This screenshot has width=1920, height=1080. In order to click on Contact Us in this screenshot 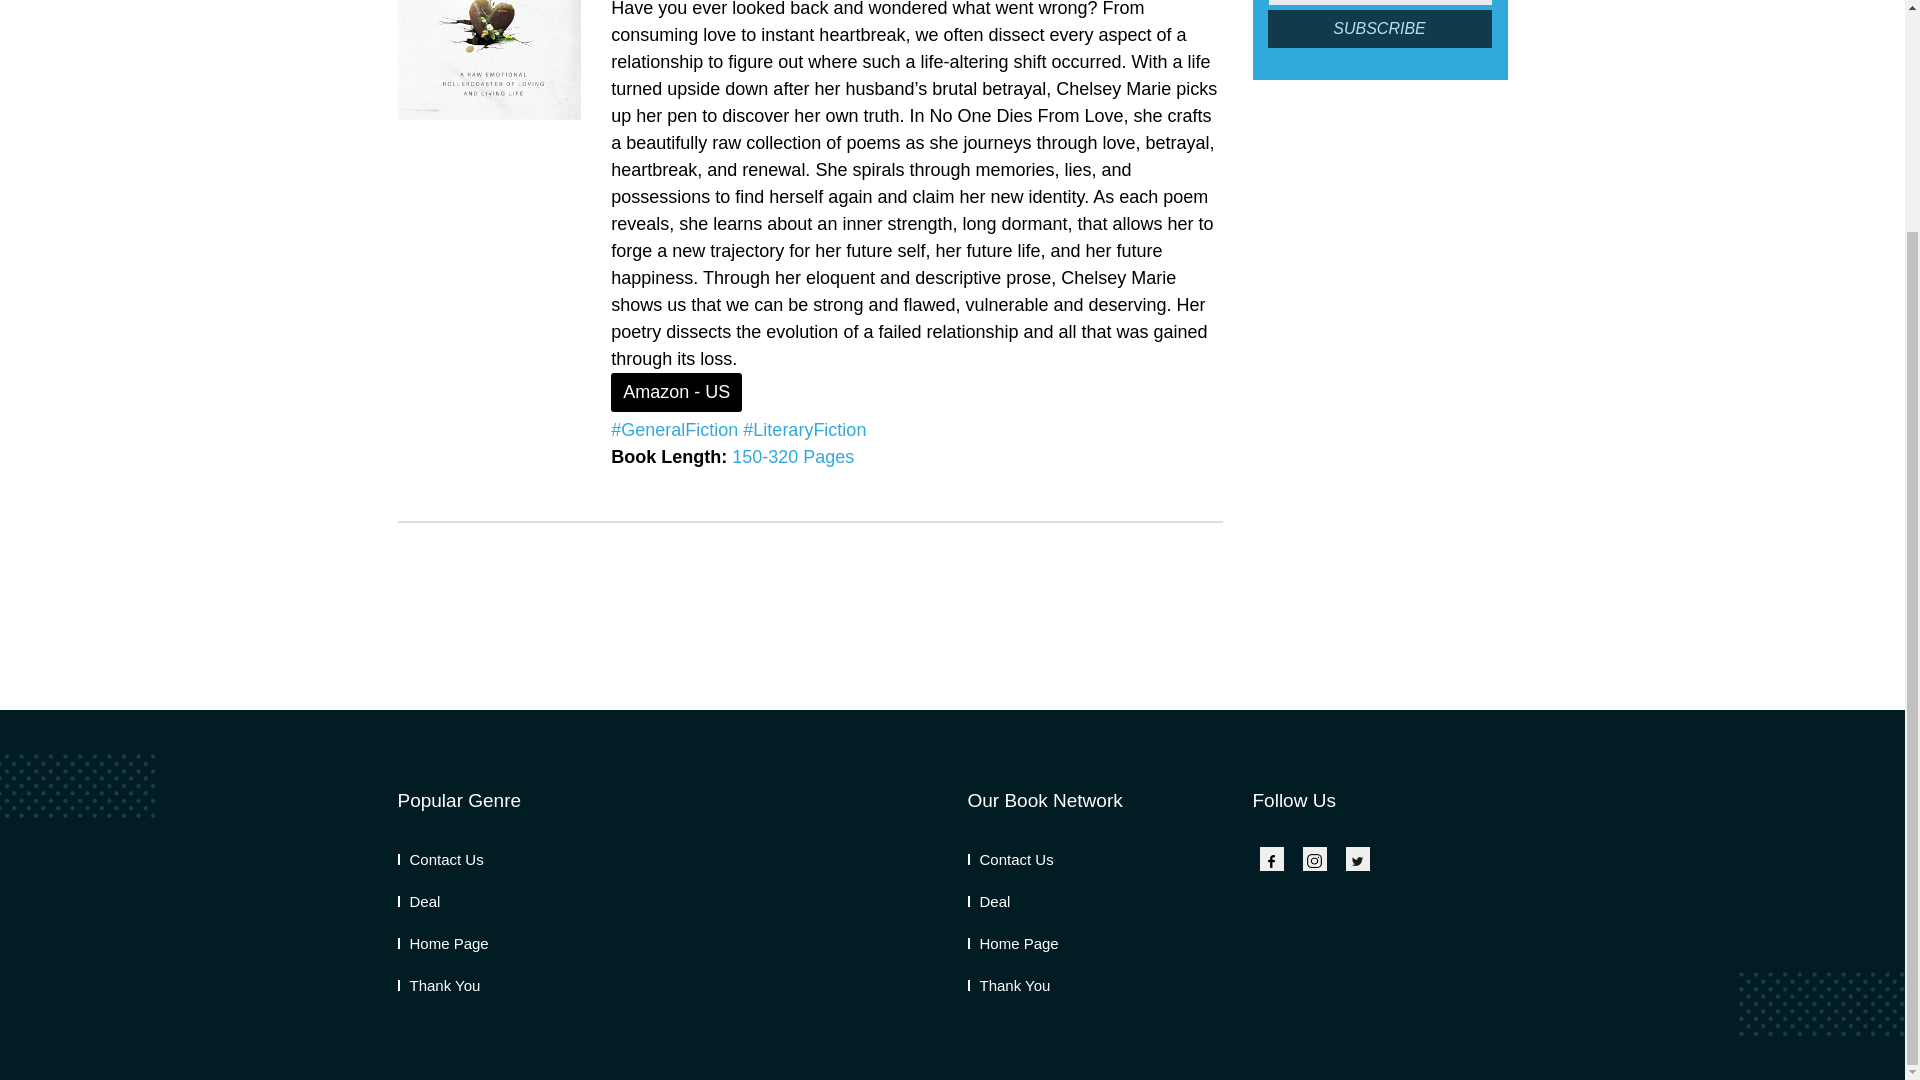, I will do `click(440, 860)`.